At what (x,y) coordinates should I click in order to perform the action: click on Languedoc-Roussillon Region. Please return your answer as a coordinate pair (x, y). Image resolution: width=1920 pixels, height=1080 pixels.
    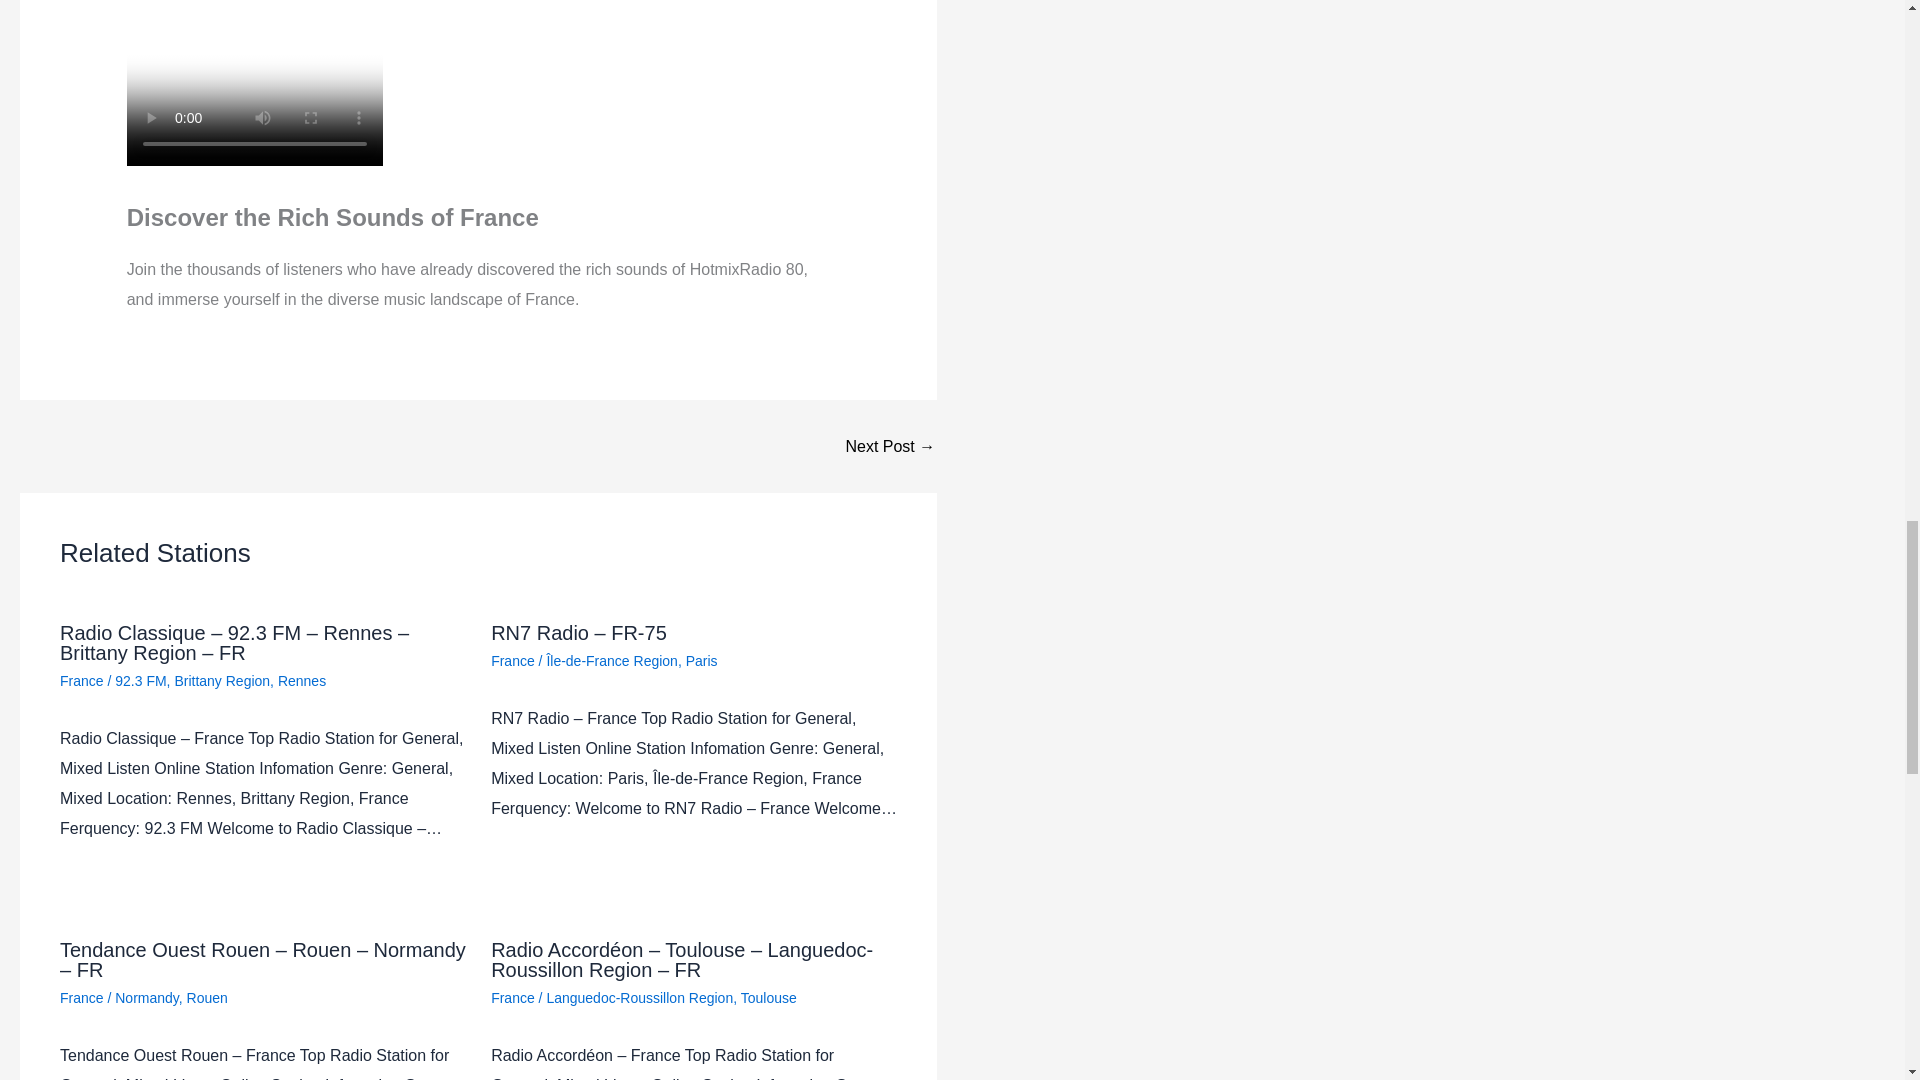
    Looking at the image, I should click on (639, 998).